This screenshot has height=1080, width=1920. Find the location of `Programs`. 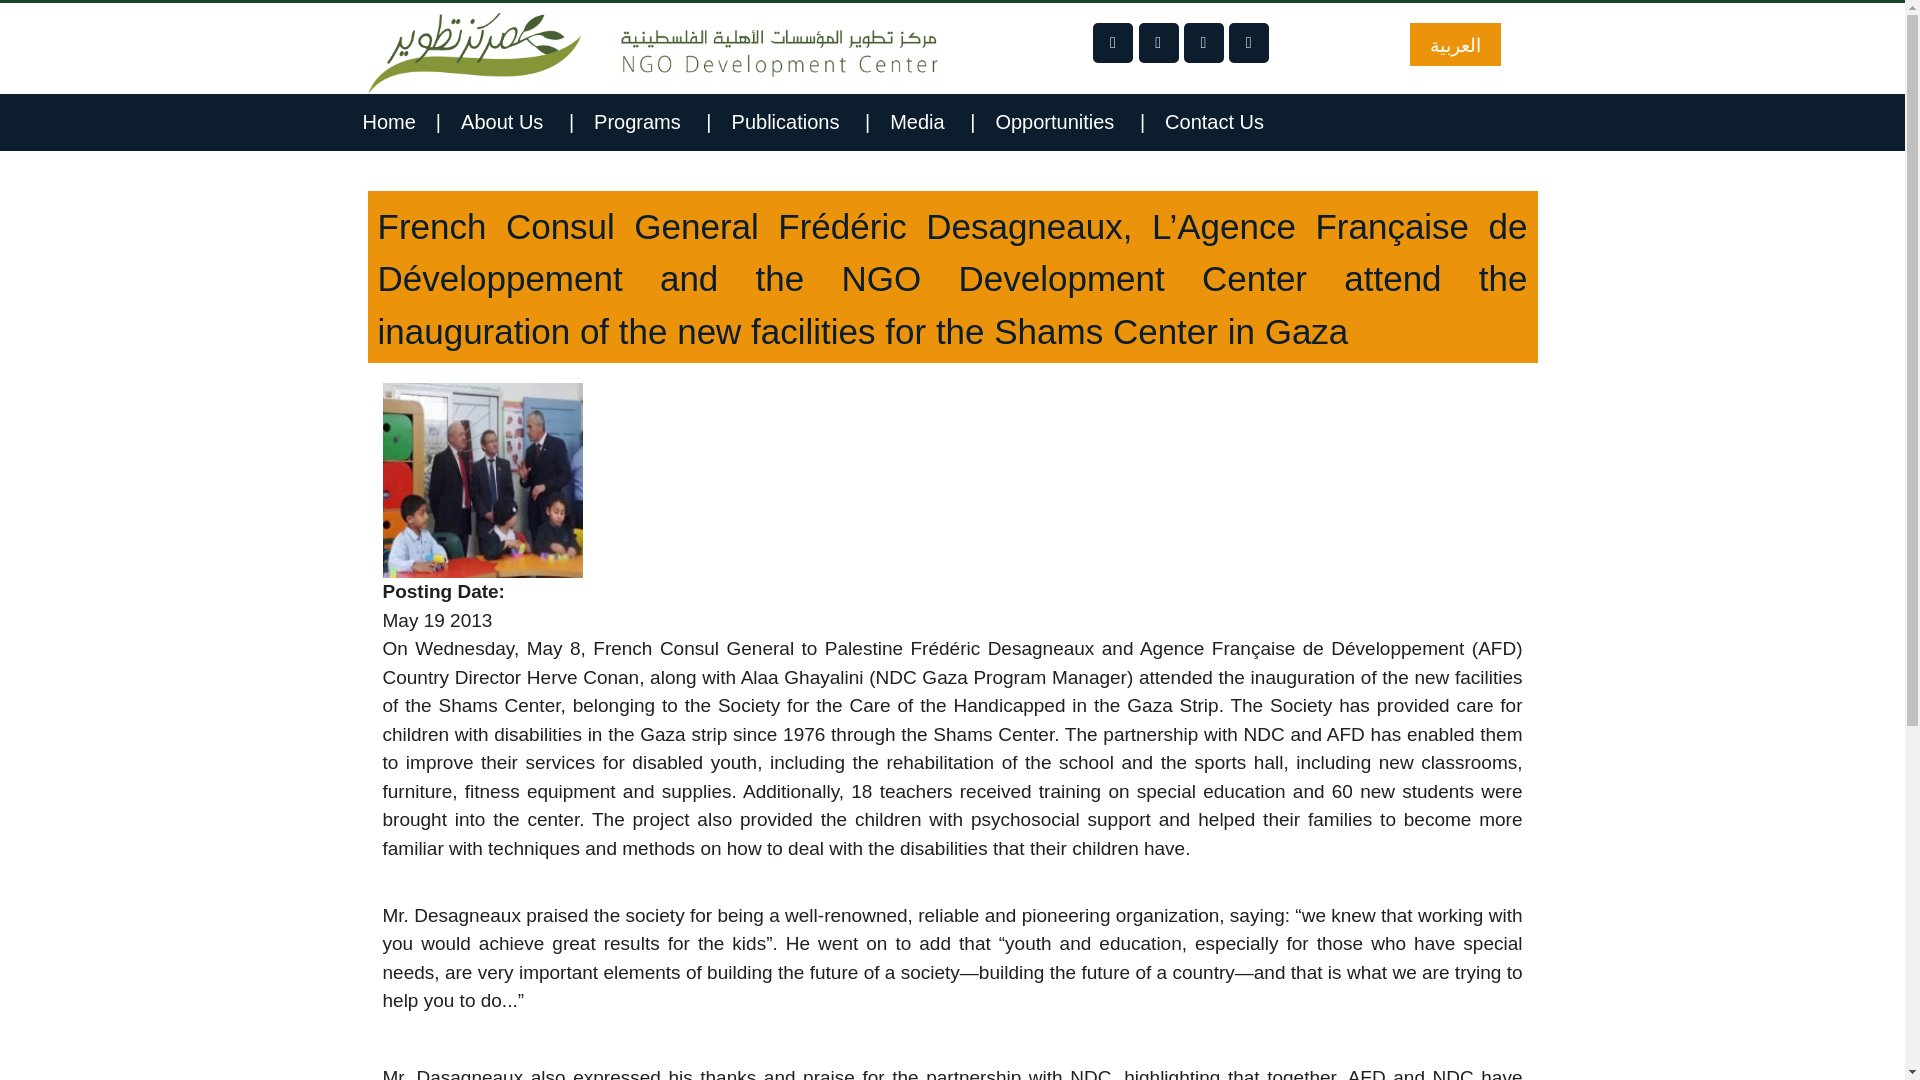

Programs is located at coordinates (652, 122).